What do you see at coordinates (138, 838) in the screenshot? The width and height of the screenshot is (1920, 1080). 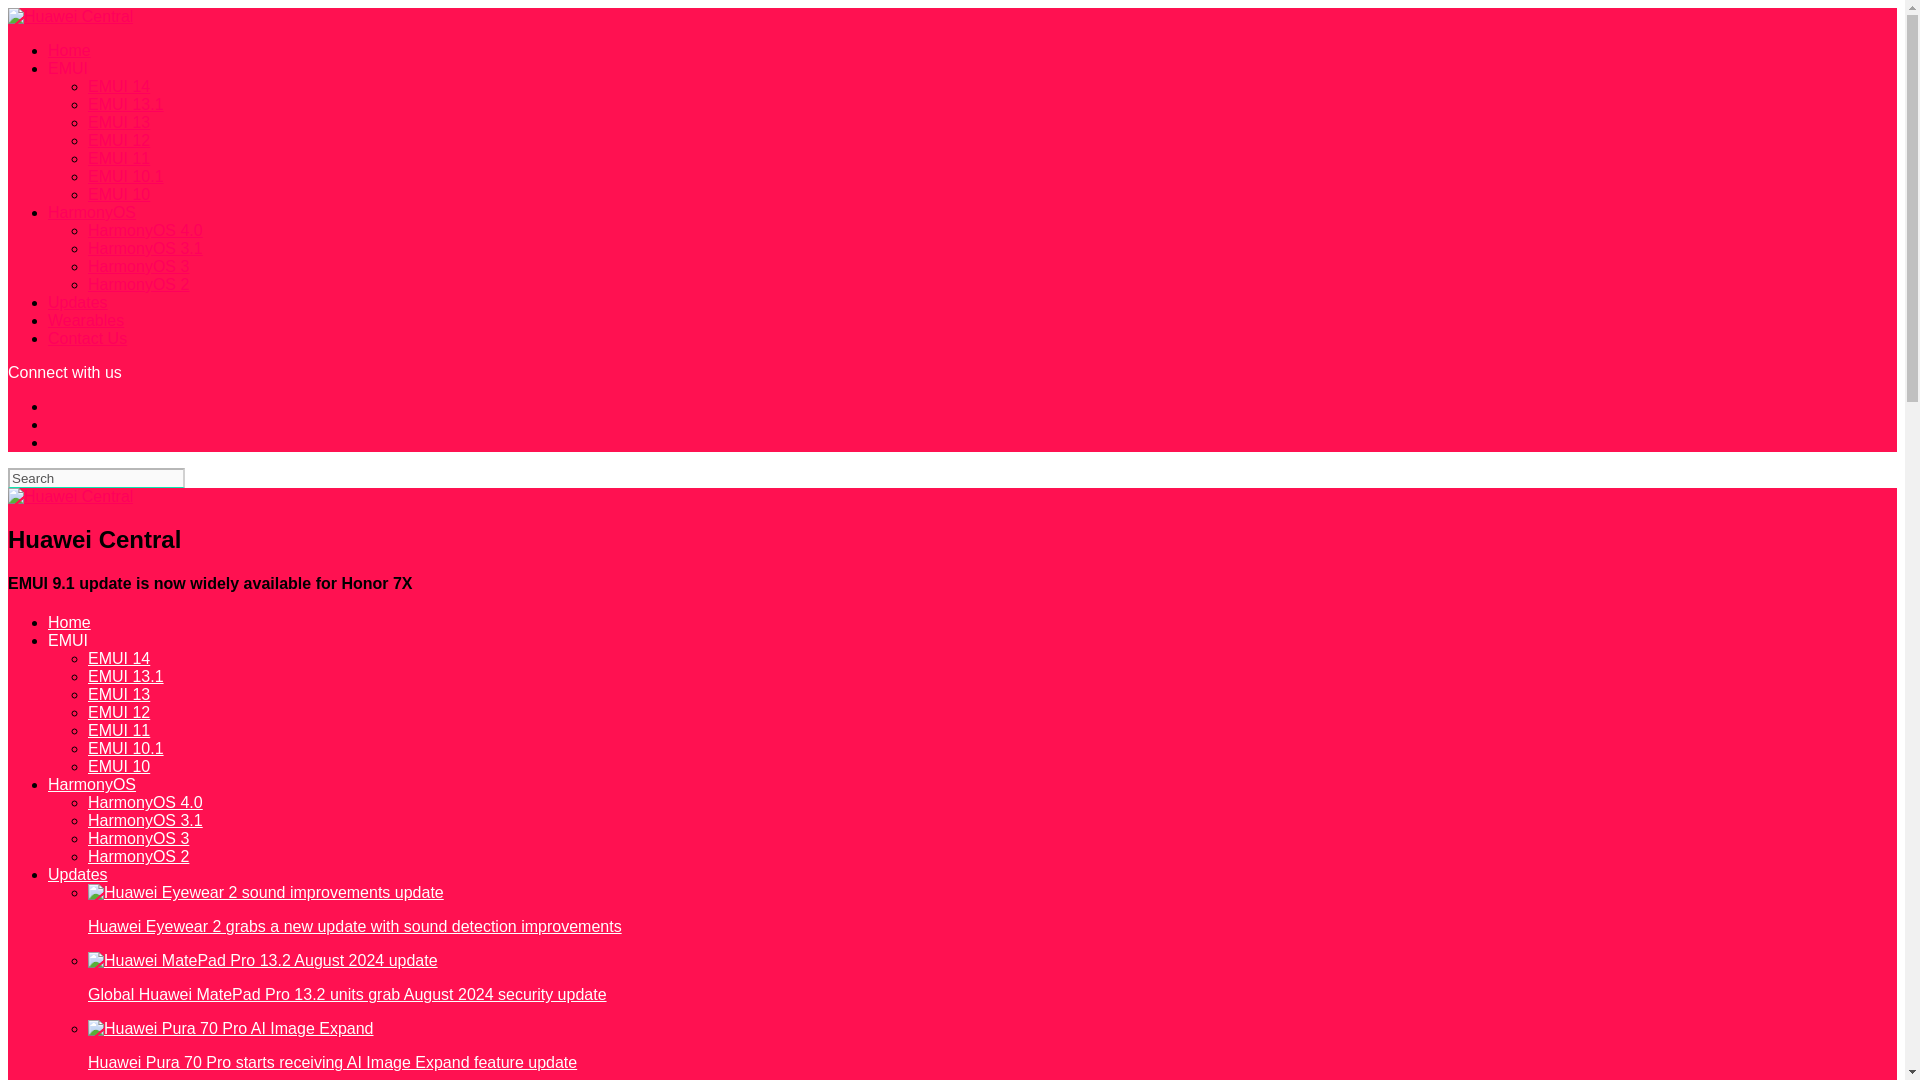 I see `HarmonyOS 3` at bounding box center [138, 838].